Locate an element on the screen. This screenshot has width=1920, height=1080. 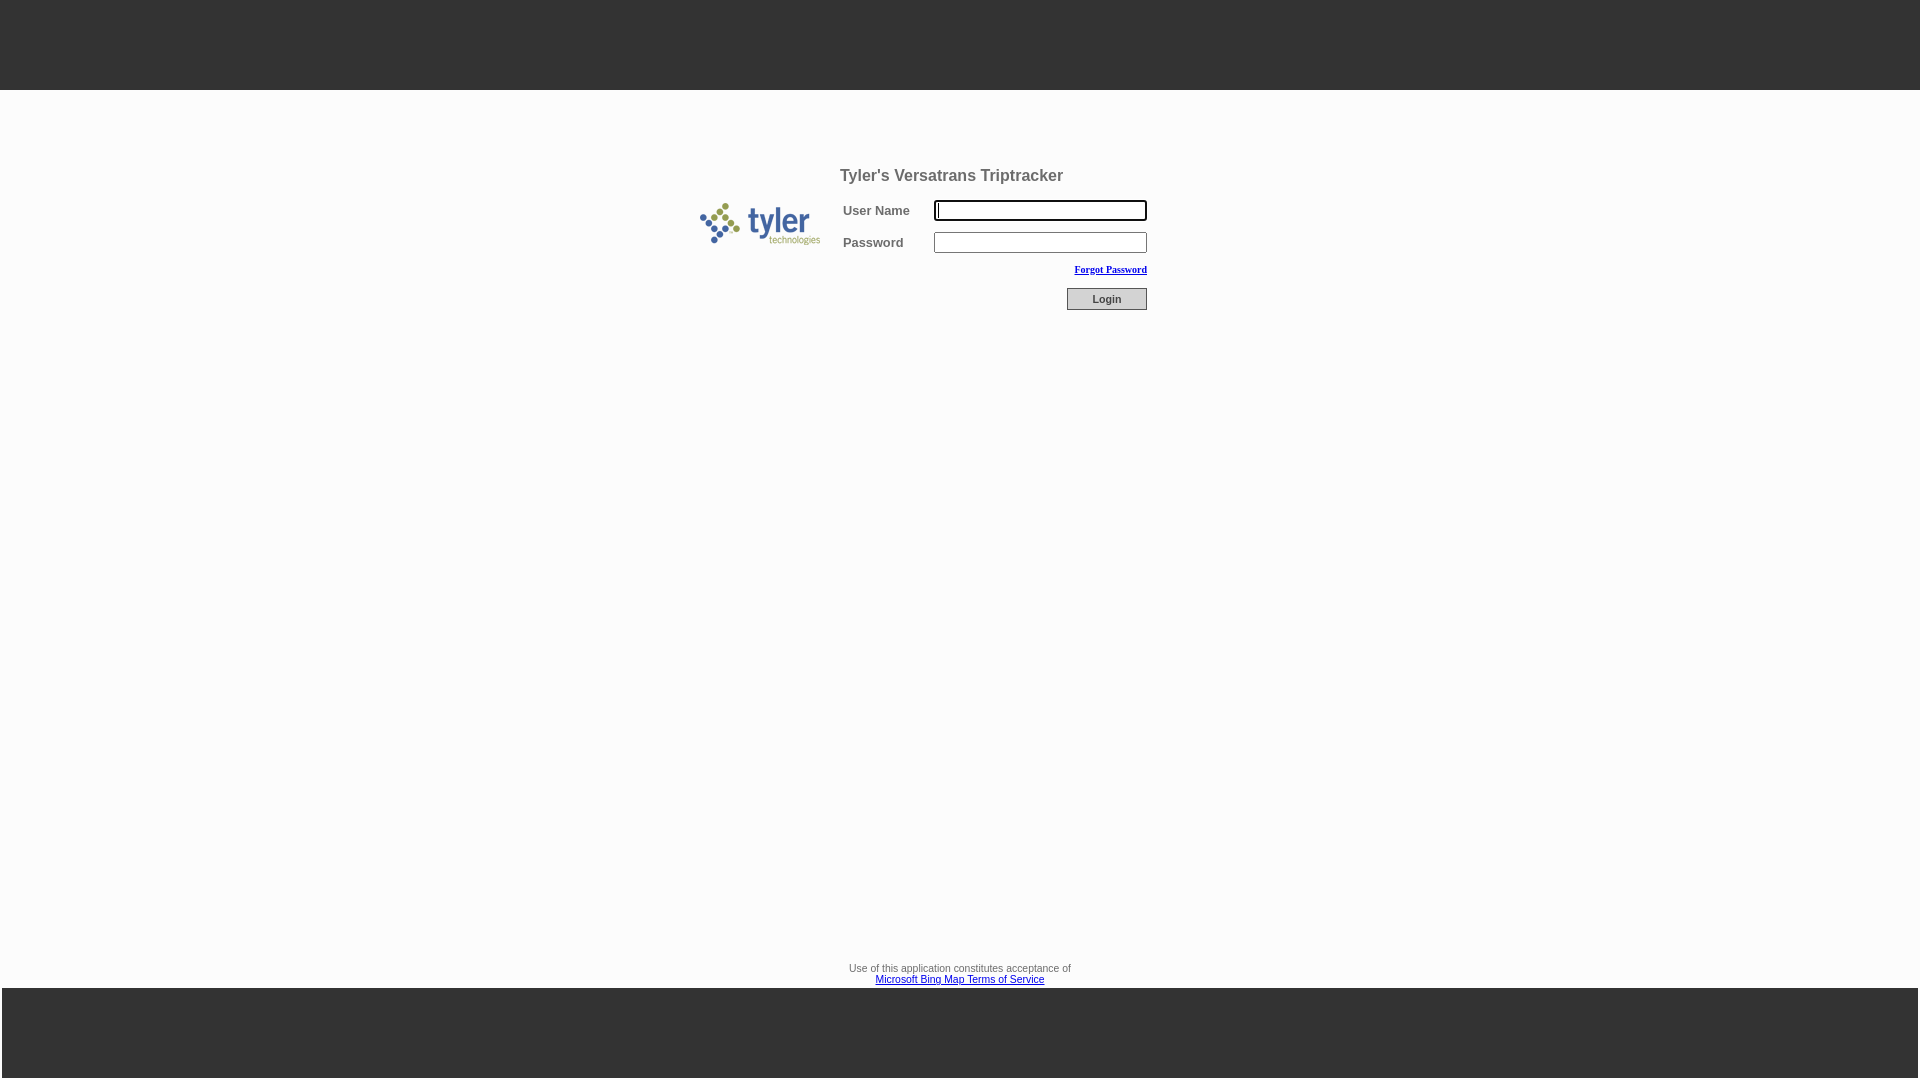
Forgot Password is located at coordinates (1110, 270).